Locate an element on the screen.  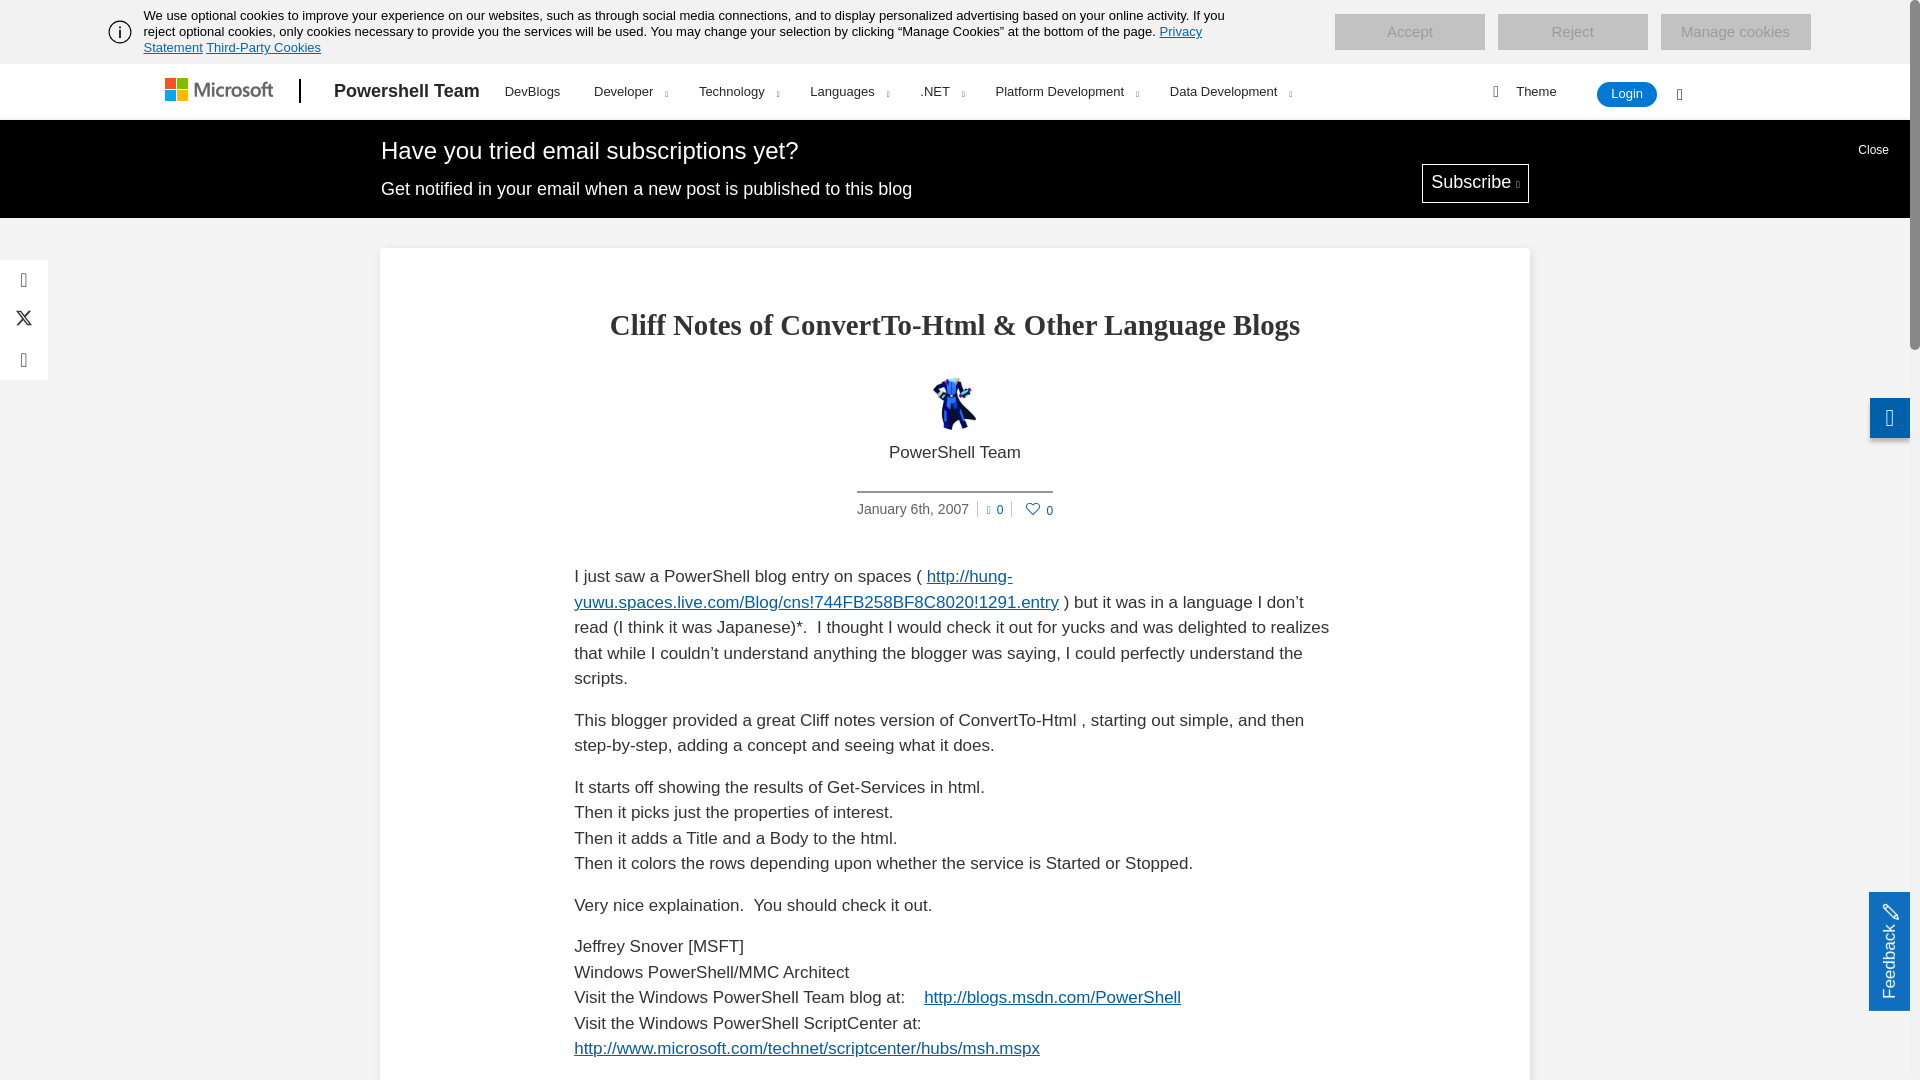
Privacy Statement is located at coordinates (674, 39).